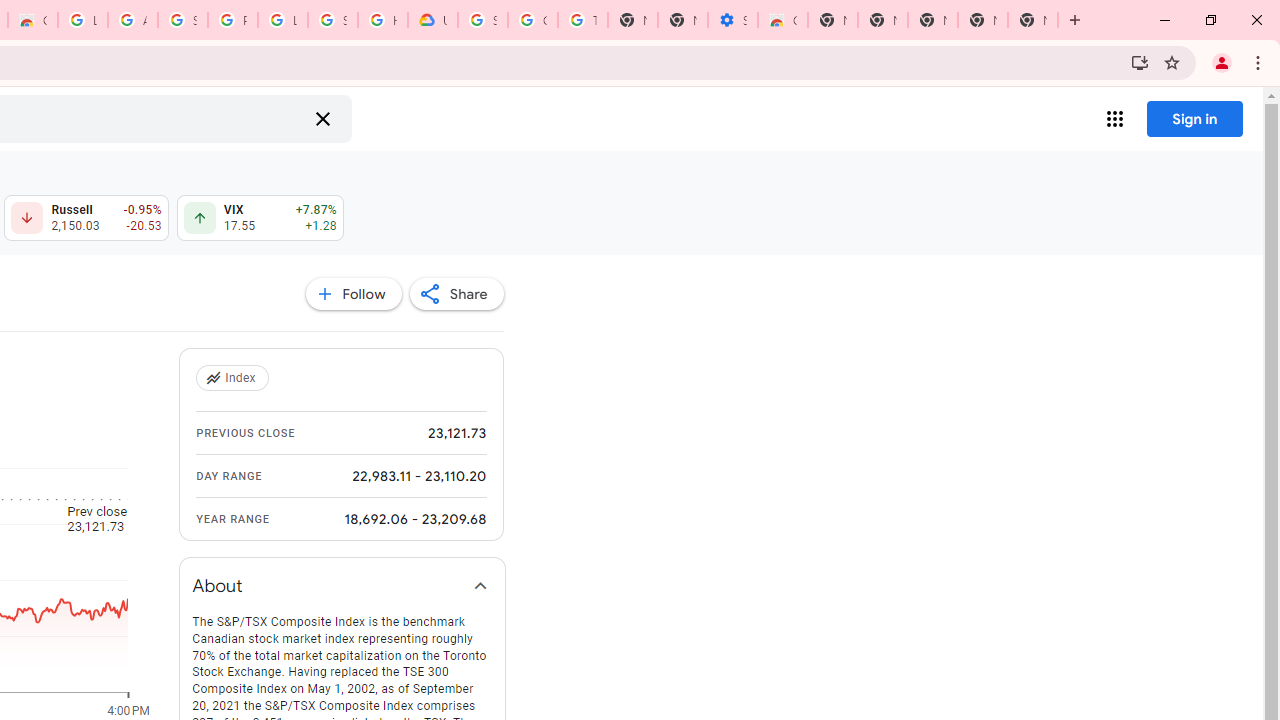 The image size is (1280, 720). I want to click on Clear search, so click(322, 118).